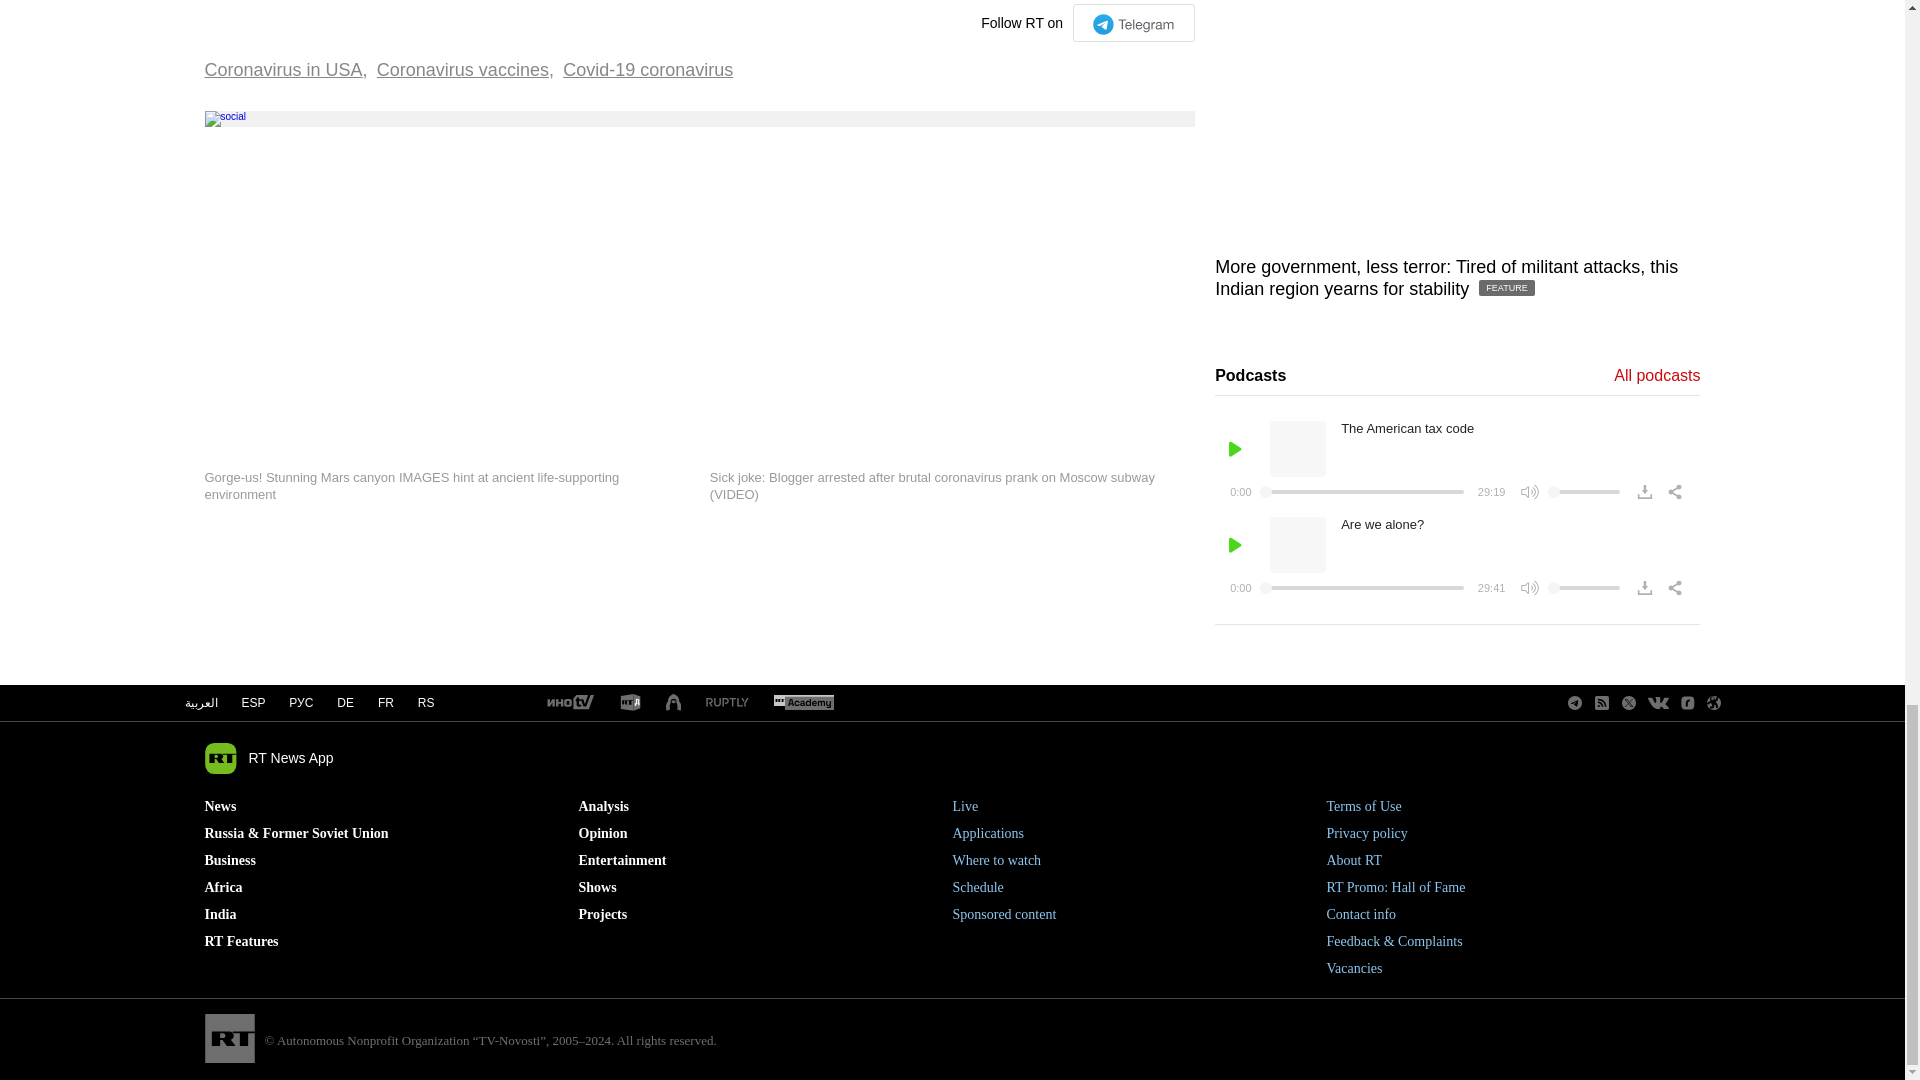  I want to click on RT , so click(803, 703).